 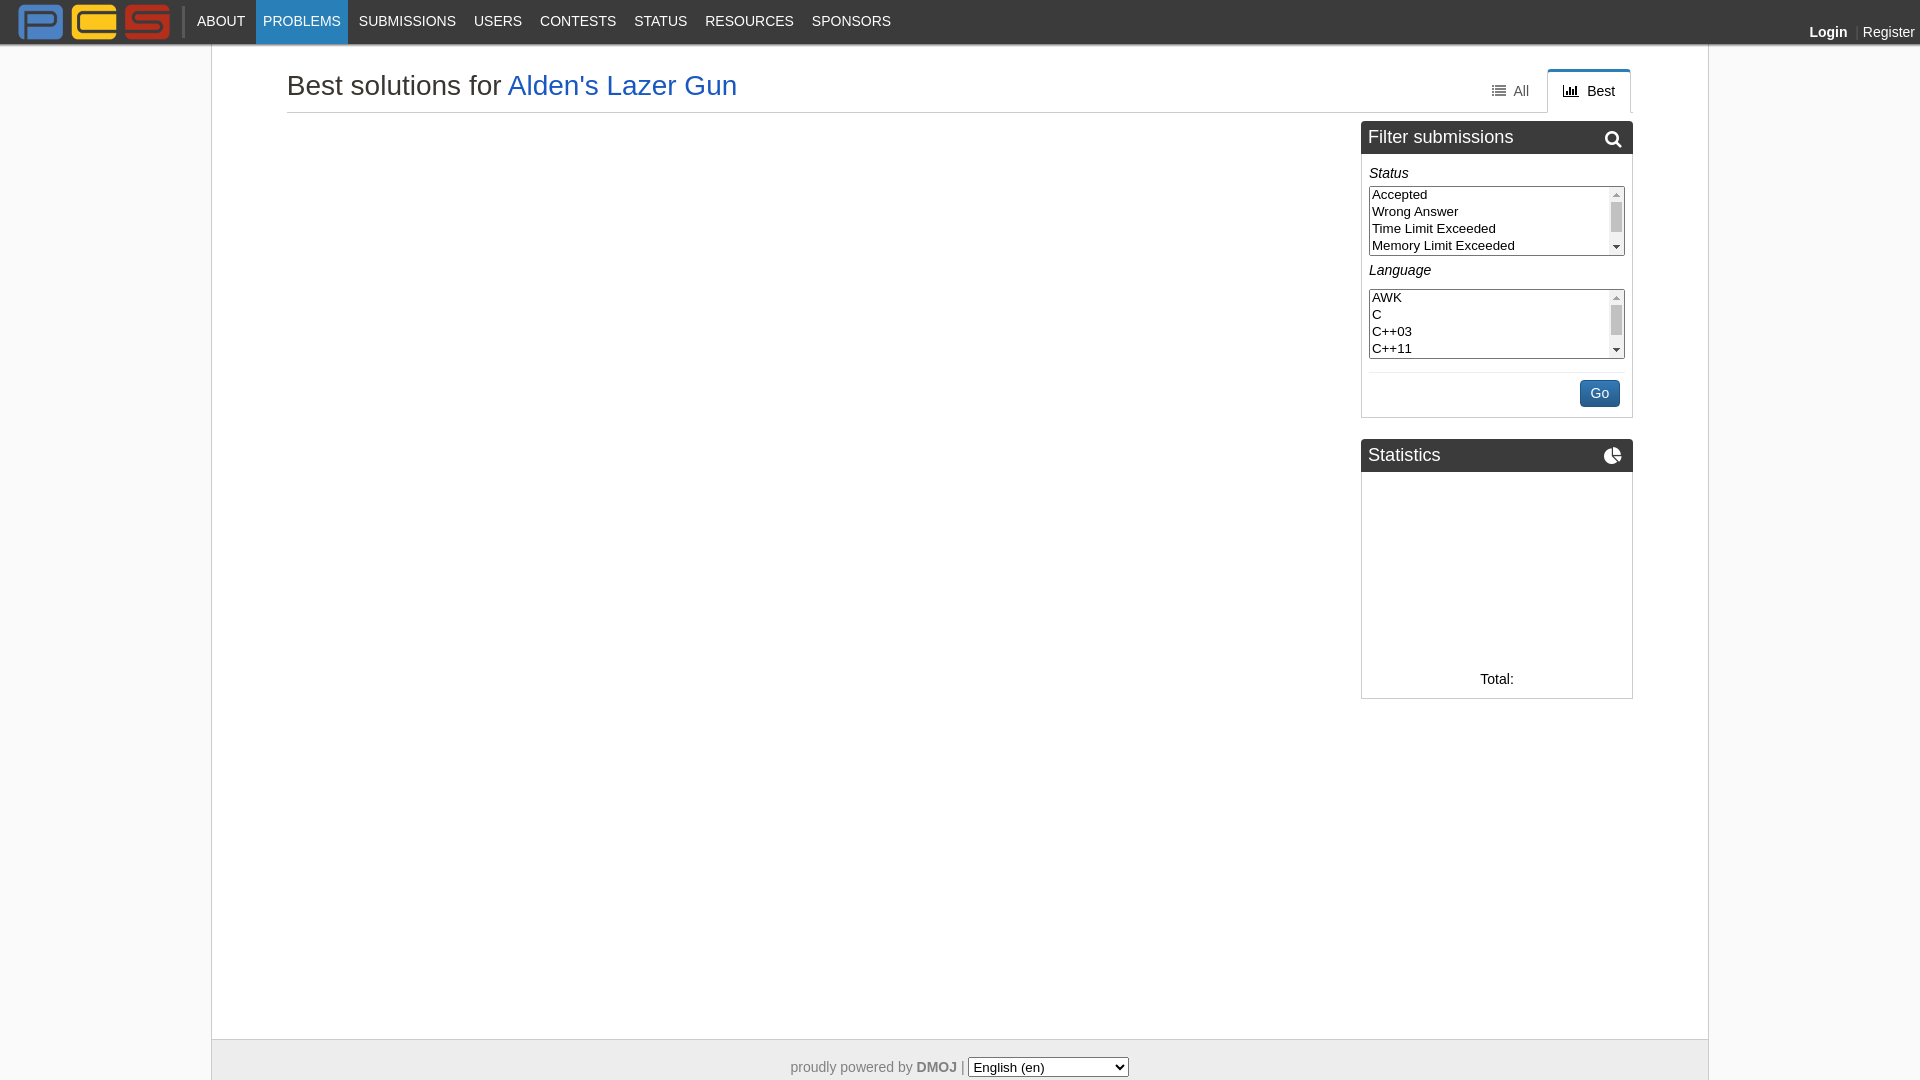 I want to click on CONTESTS, so click(x=578, y=22).